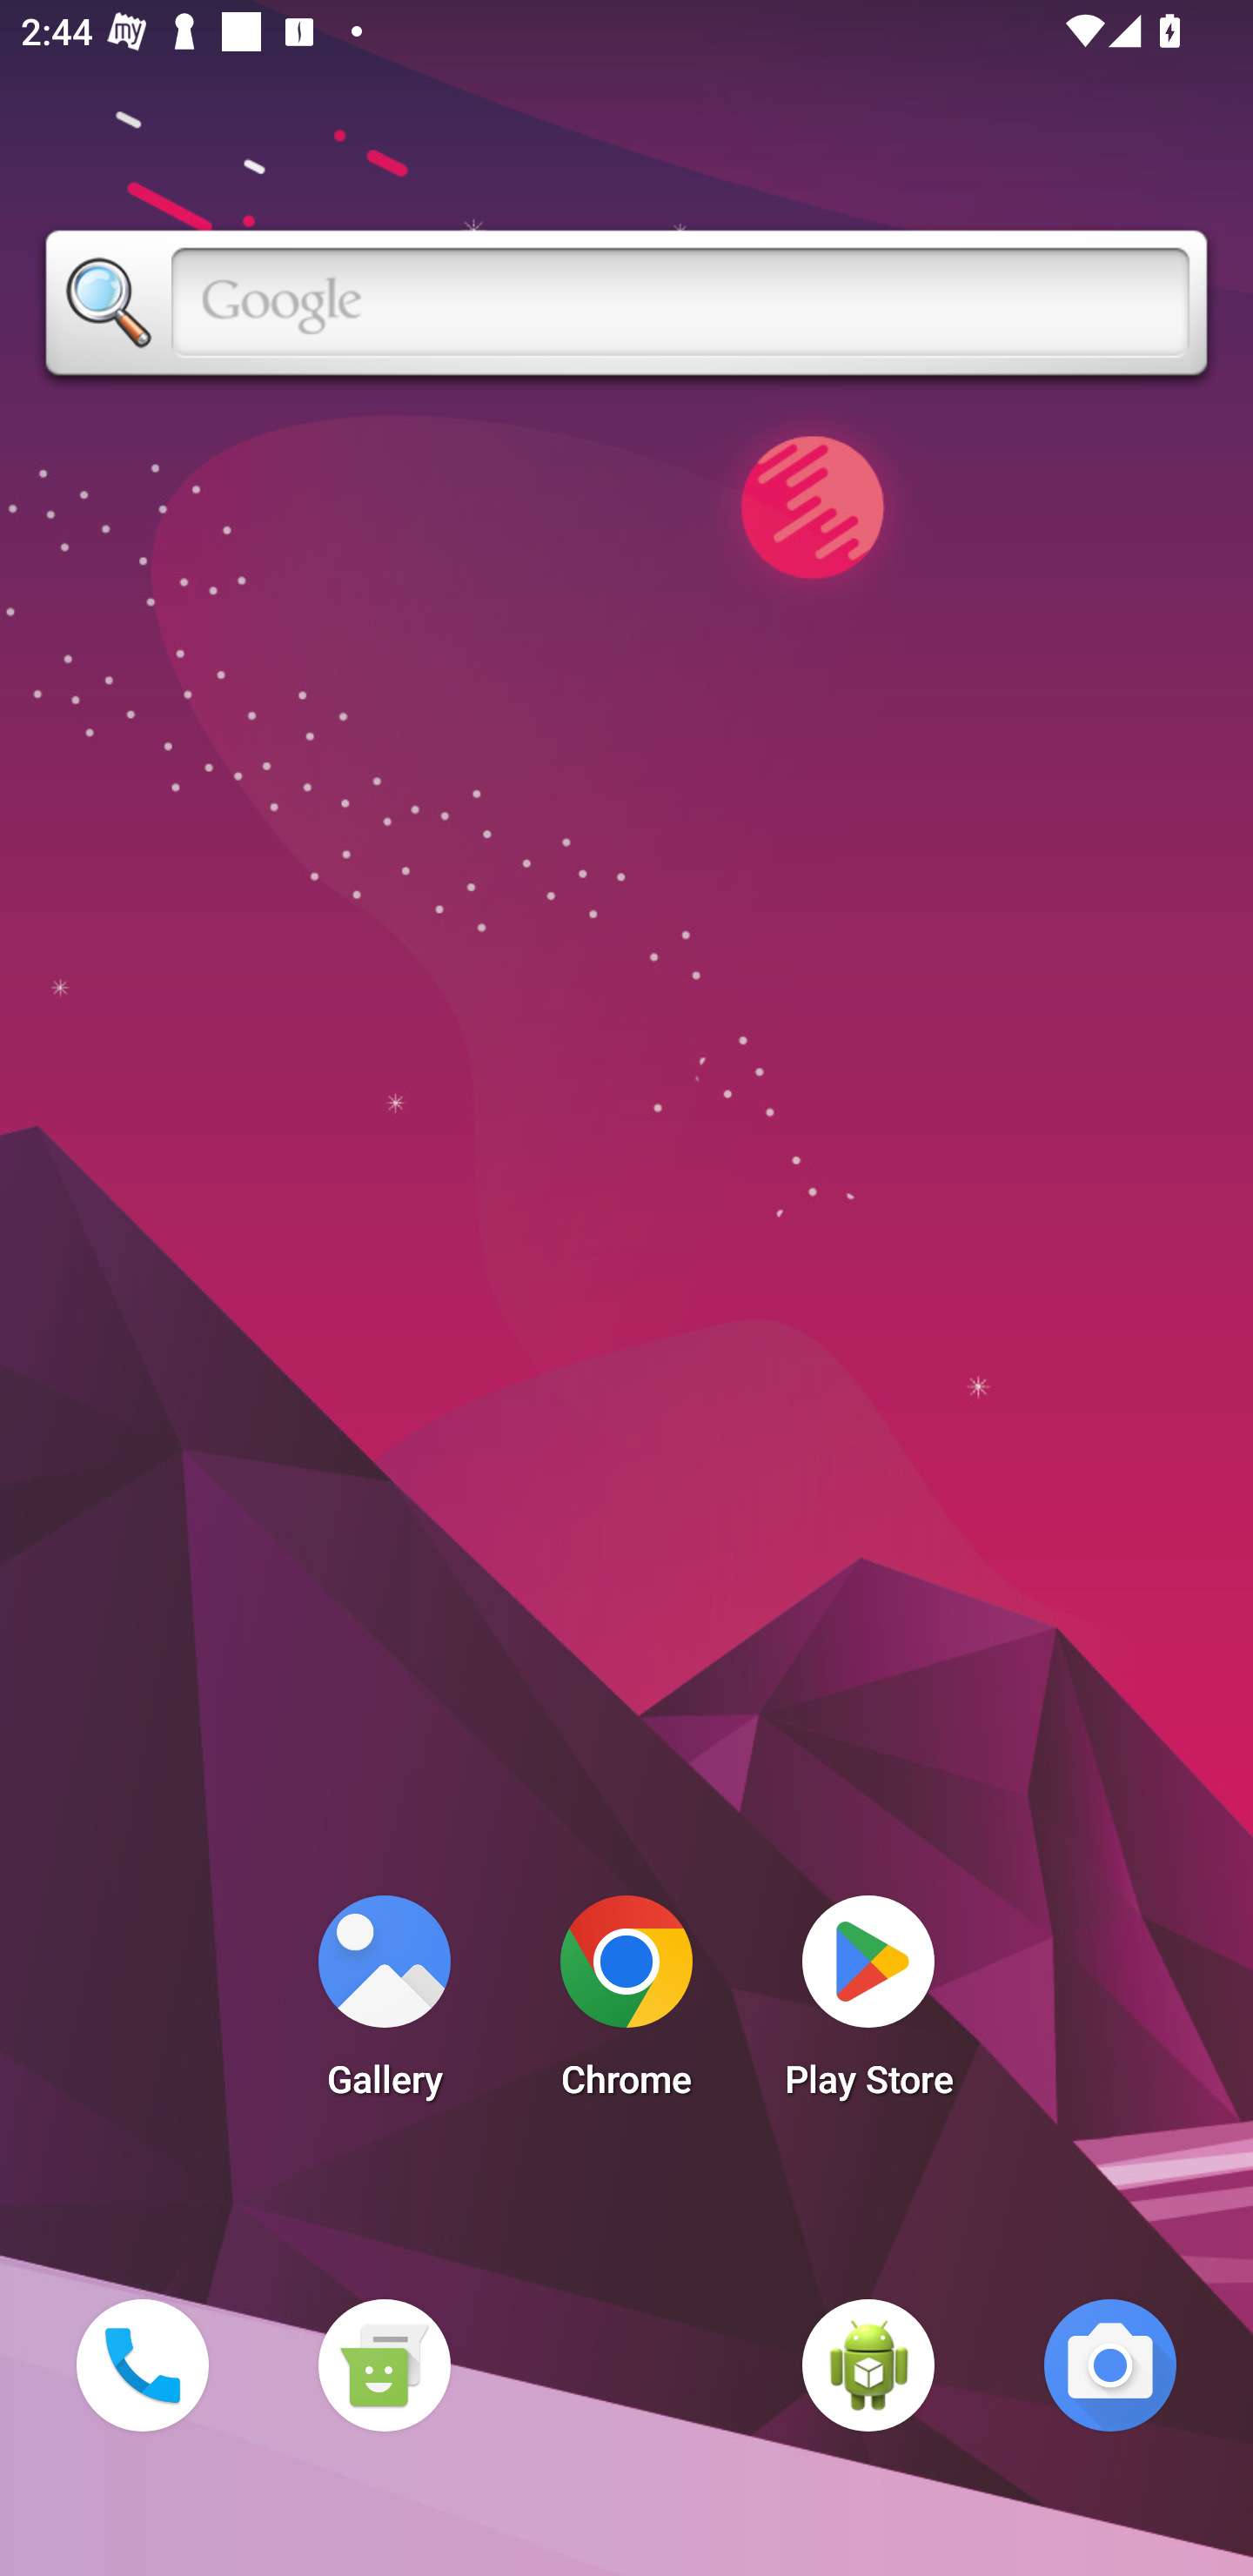  I want to click on Phone, so click(142, 2365).